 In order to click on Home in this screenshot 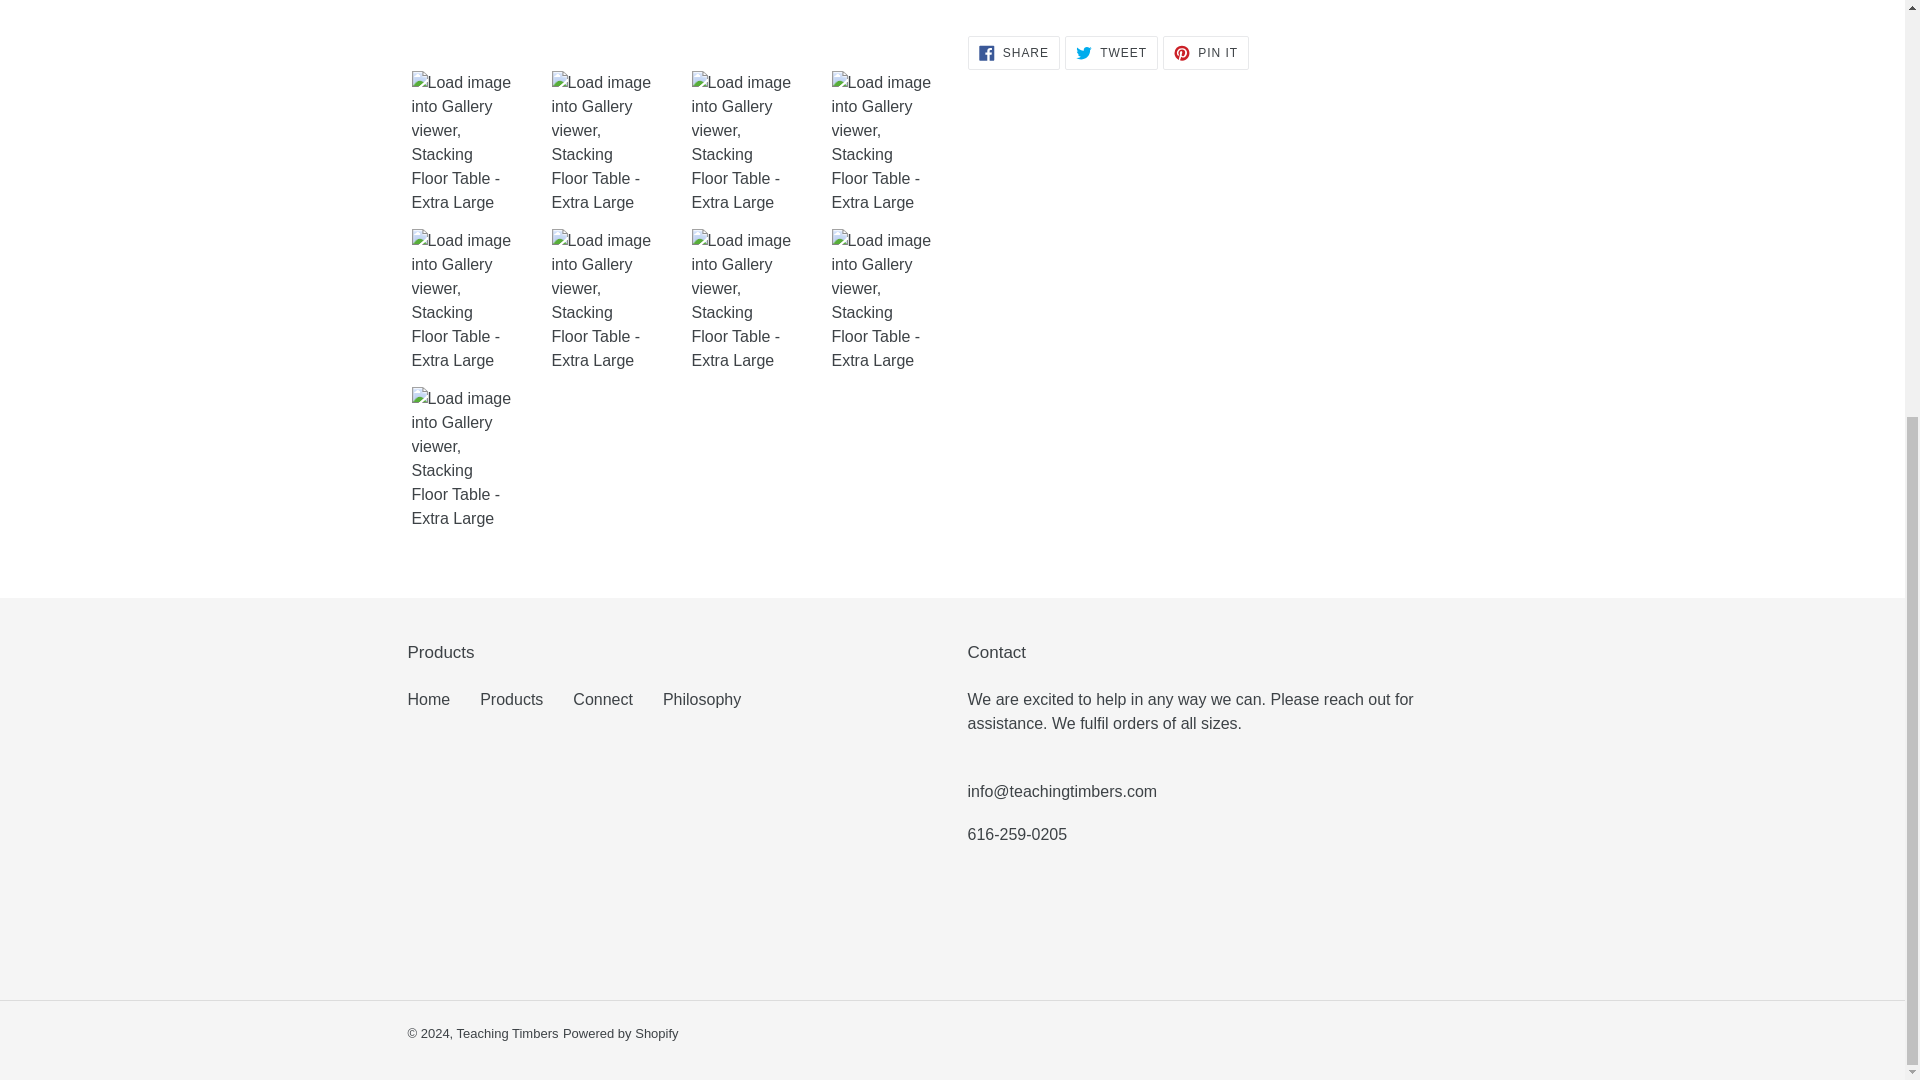, I will do `click(702, 700)`.